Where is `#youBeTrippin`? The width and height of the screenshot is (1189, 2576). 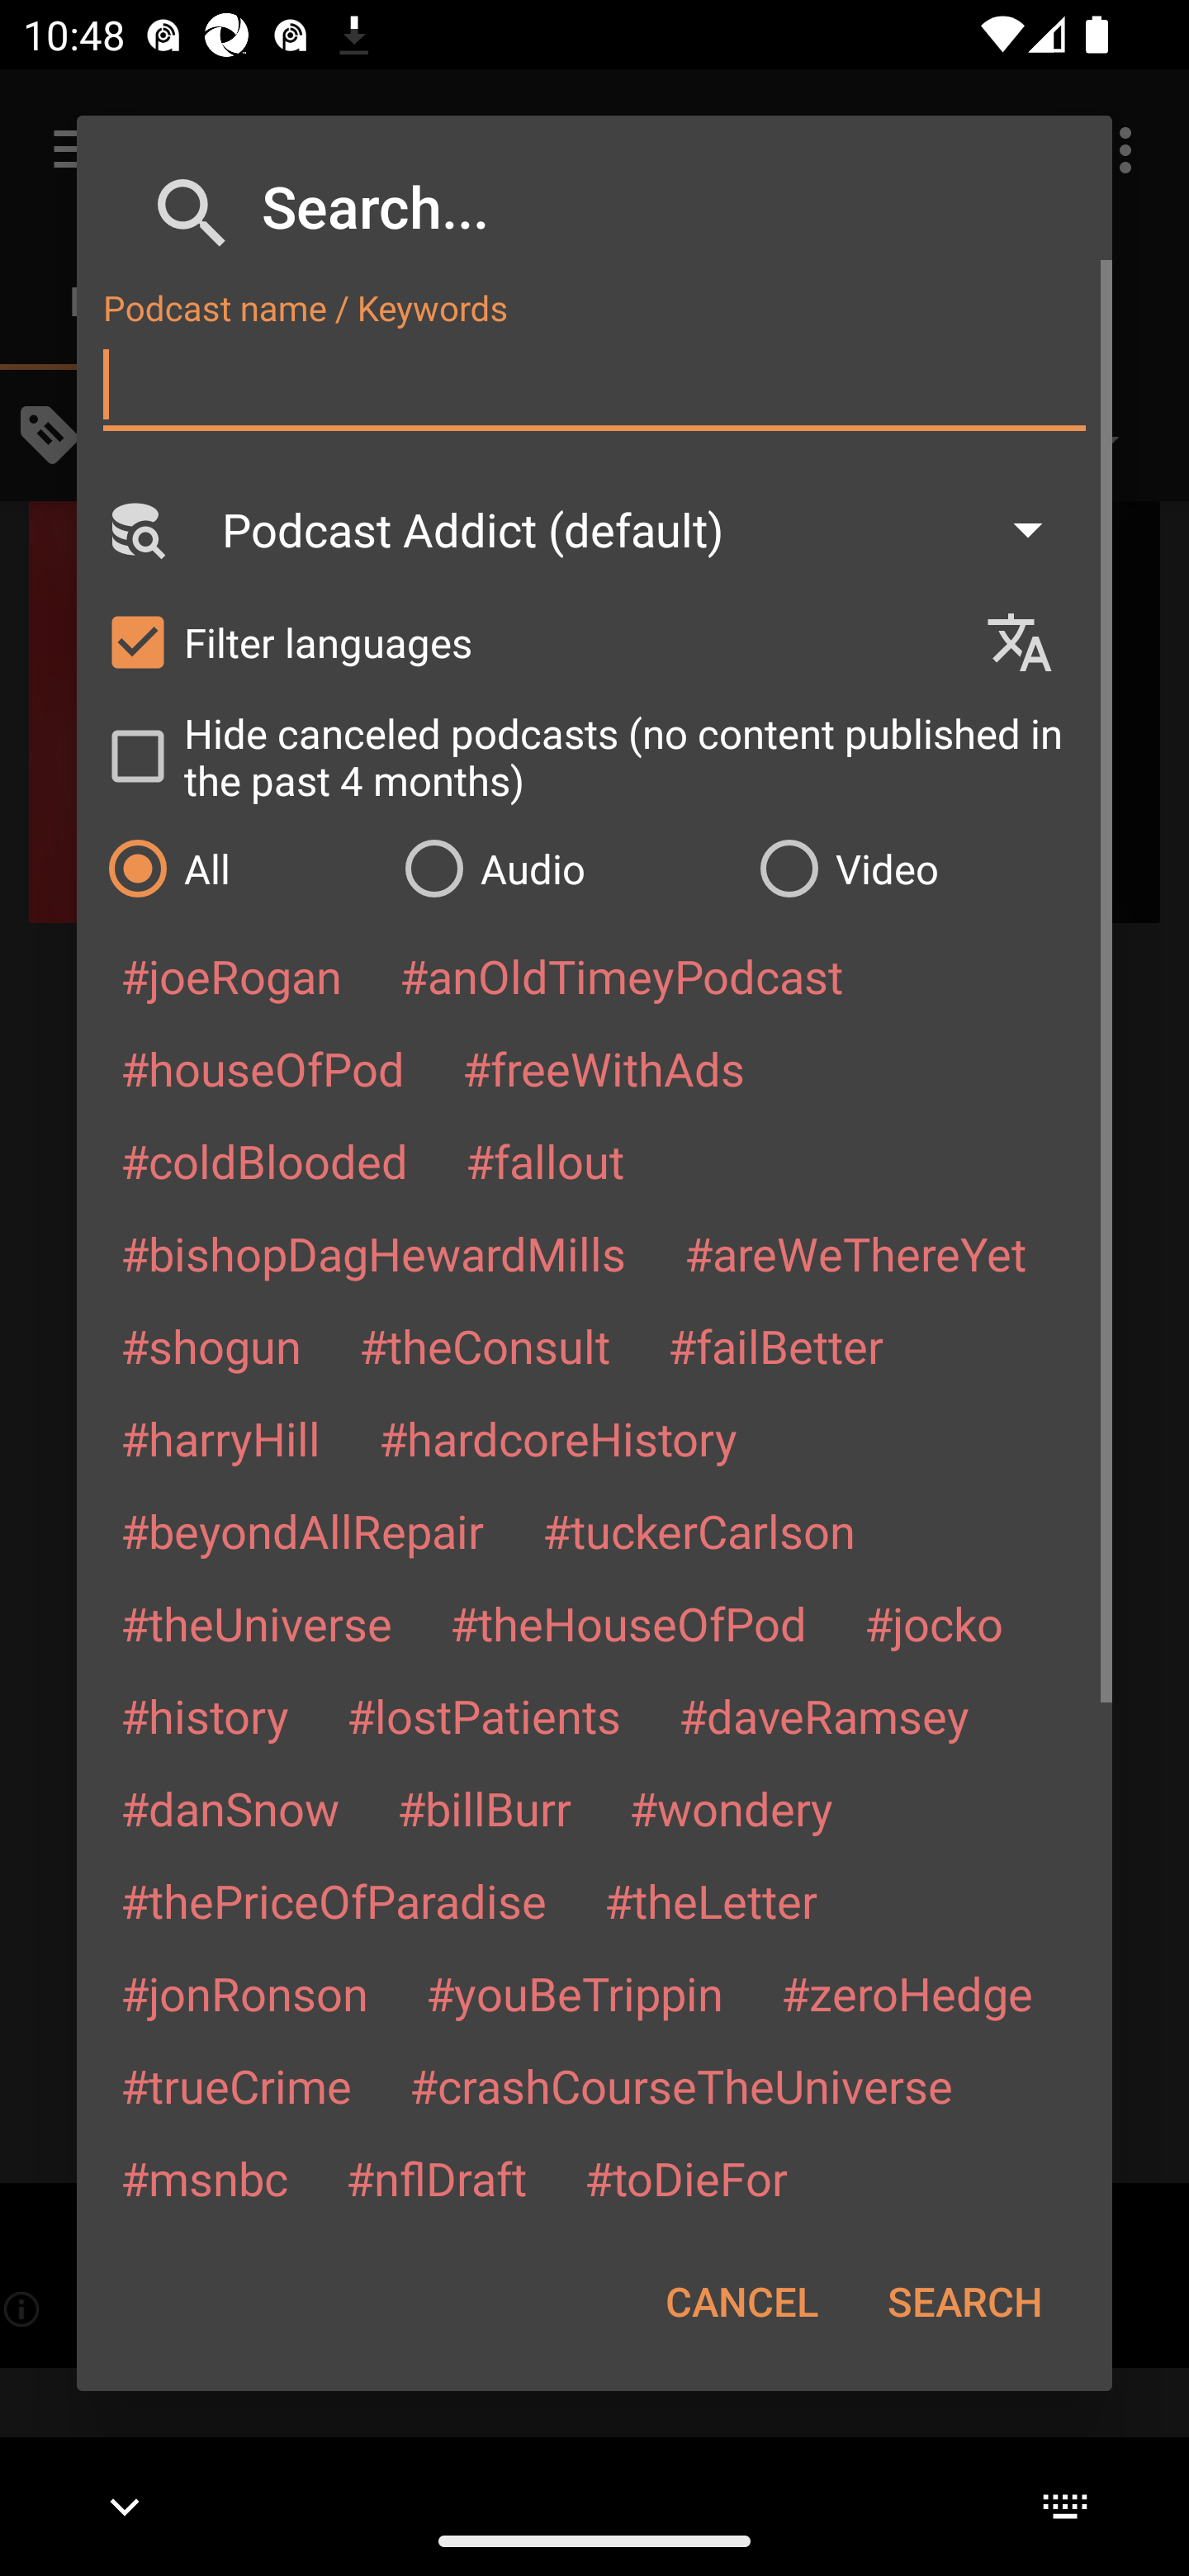
#youBeTrippin is located at coordinates (574, 1993).